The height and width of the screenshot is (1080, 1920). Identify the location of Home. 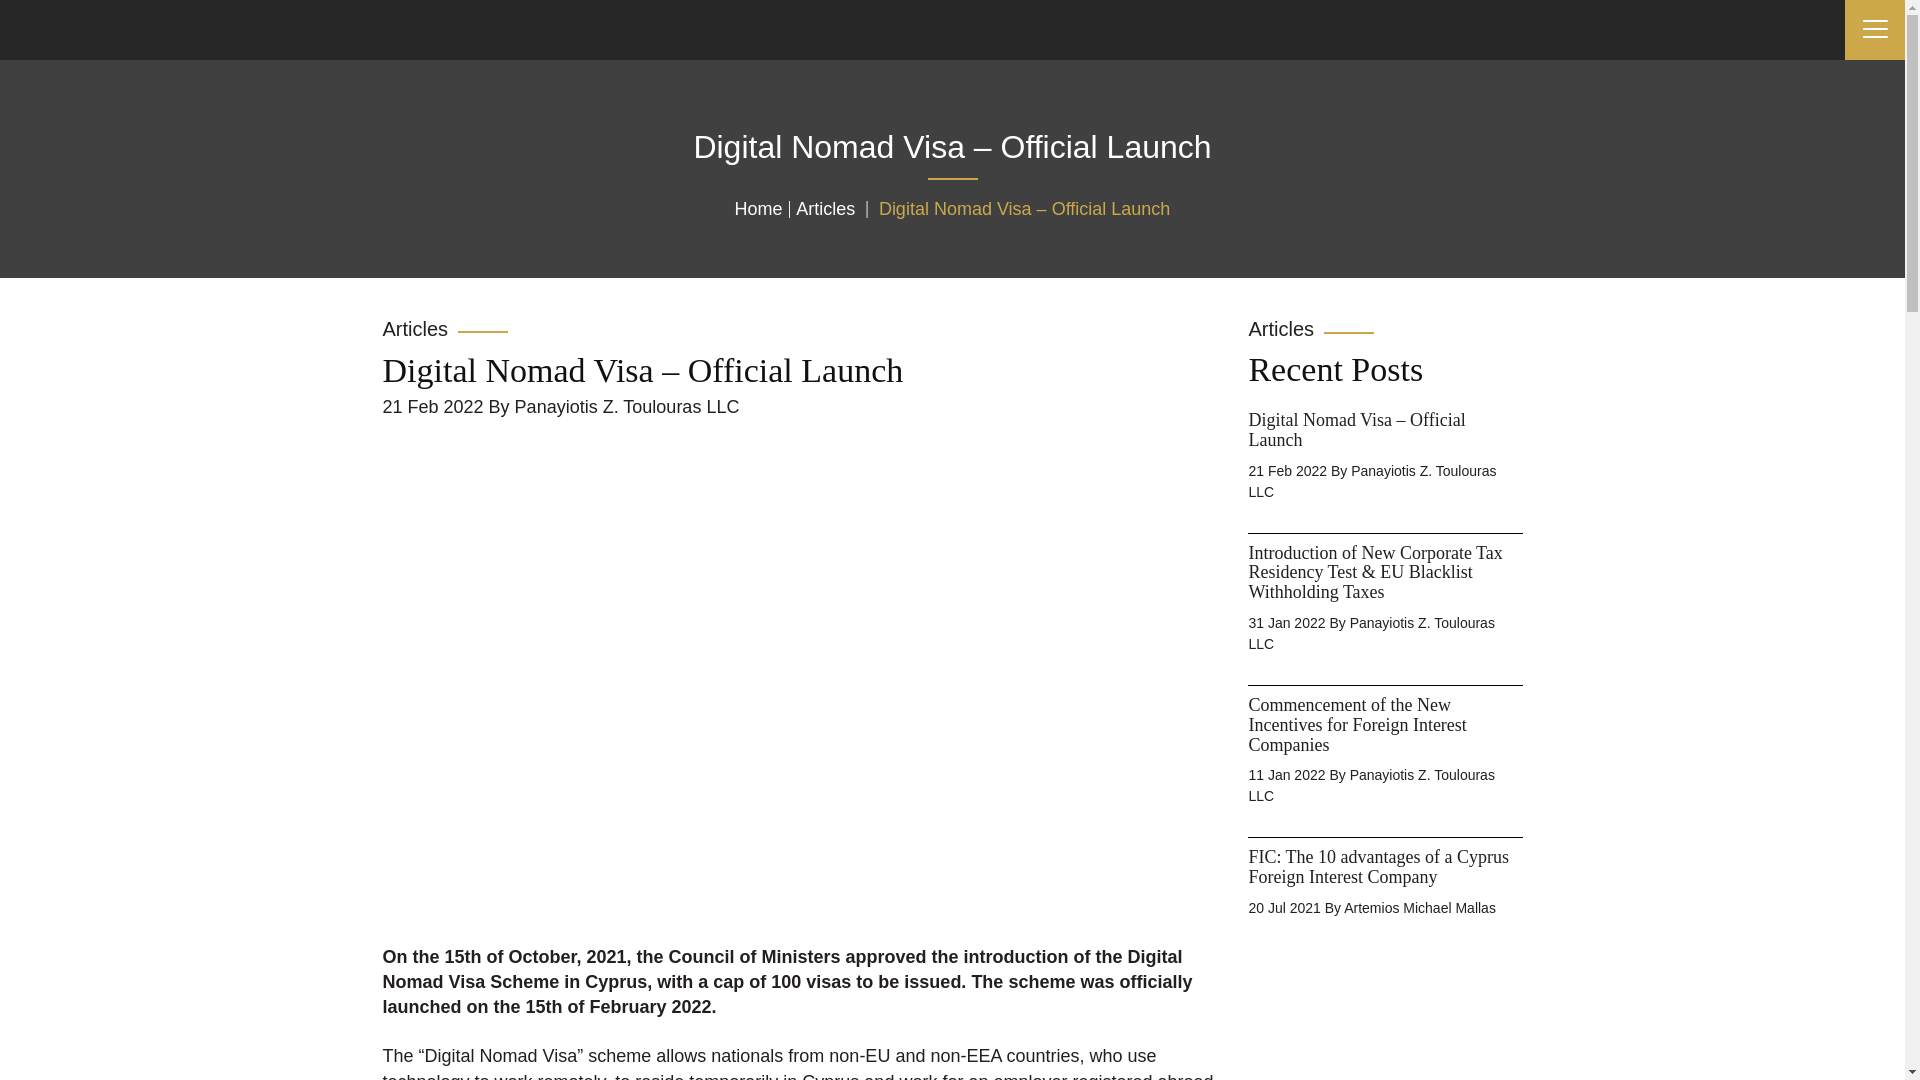
(759, 208).